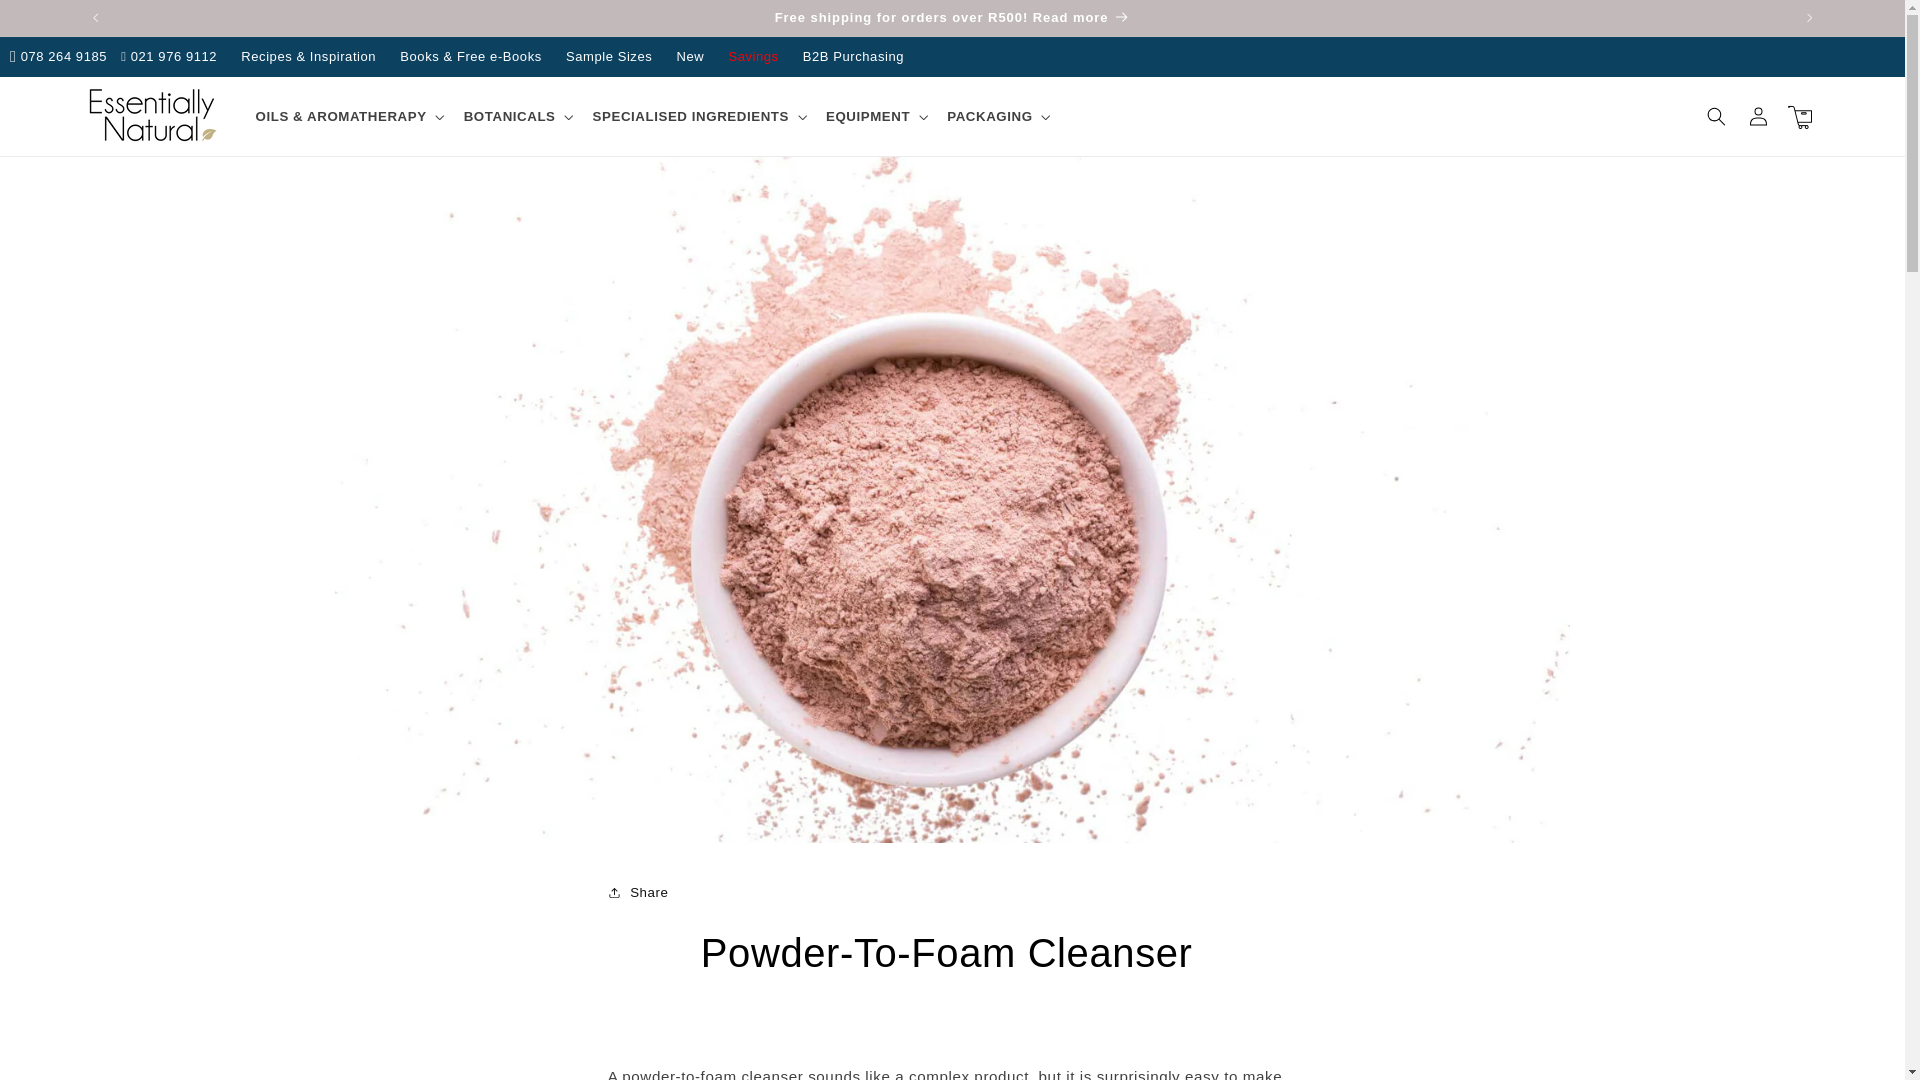  Describe the element at coordinates (852, 56) in the screenshot. I see `B2B Purchasing` at that location.